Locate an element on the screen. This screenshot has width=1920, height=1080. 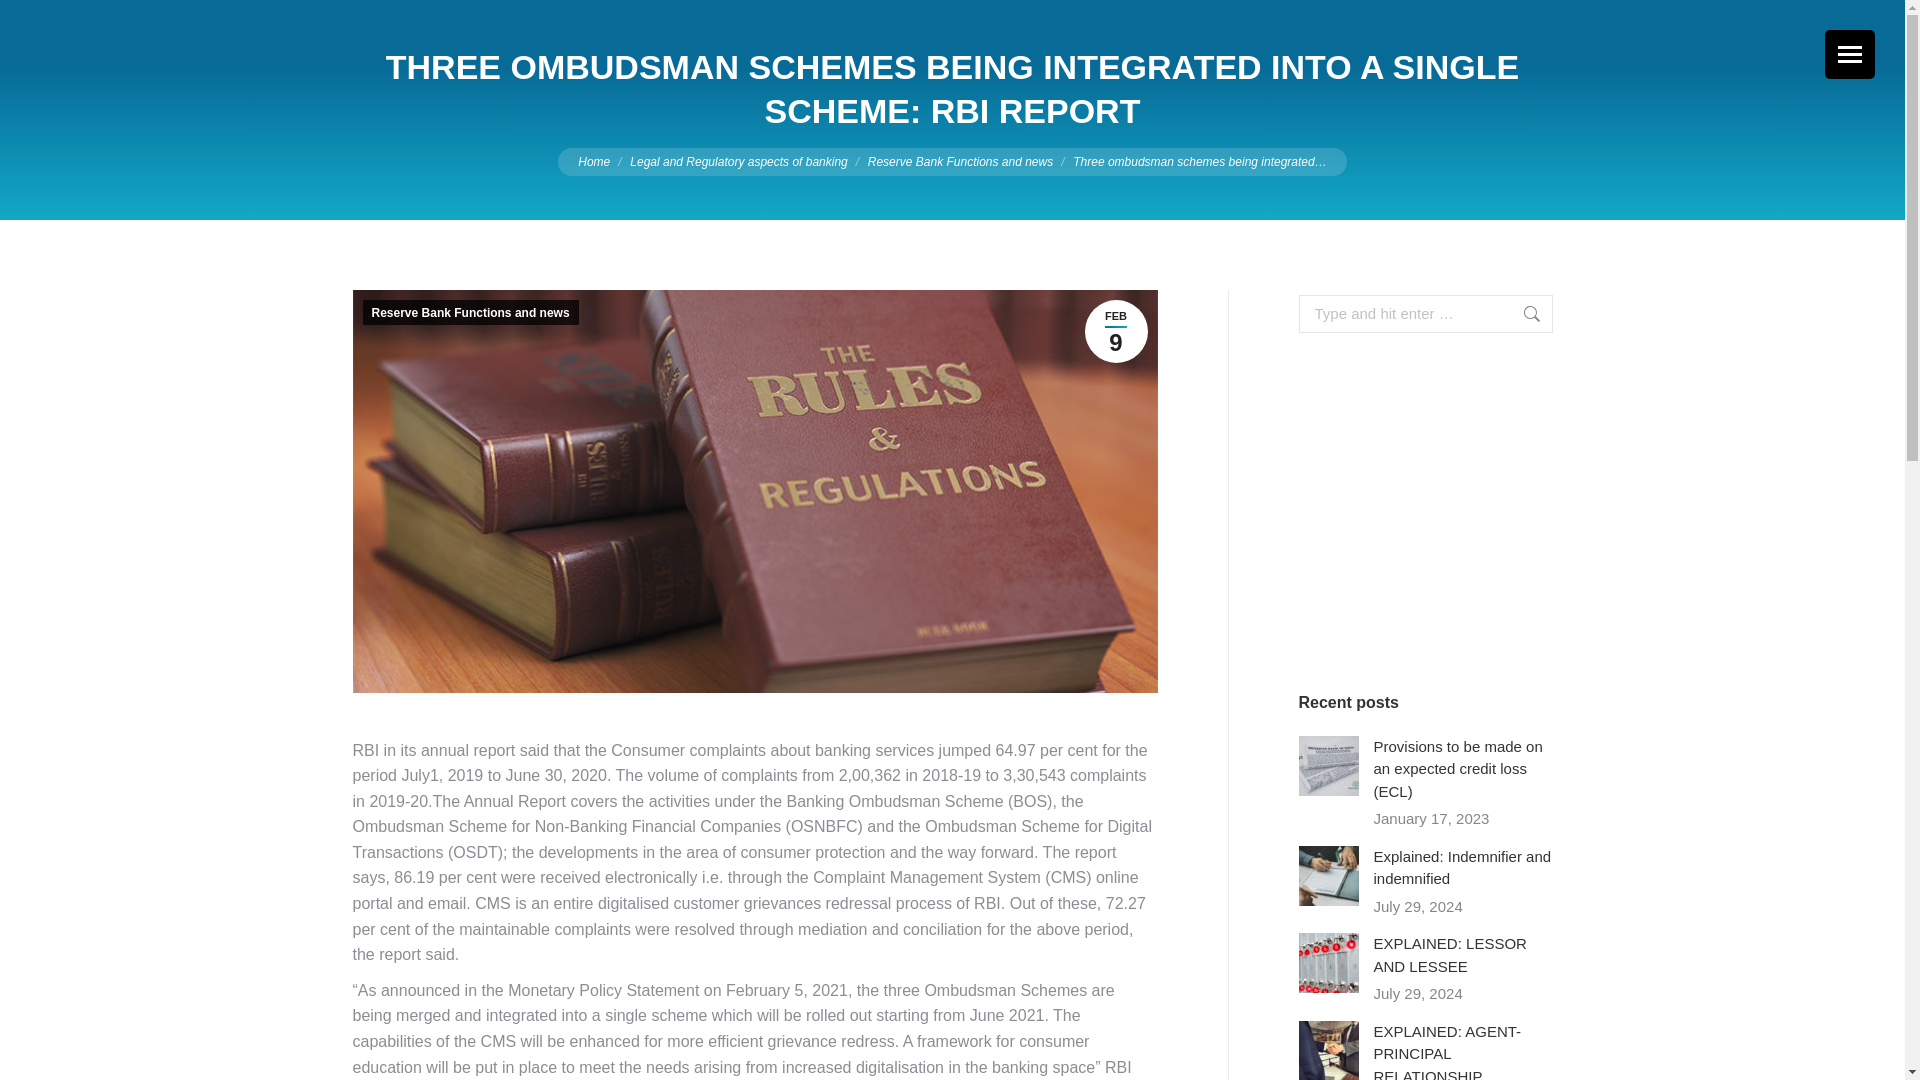
Legal and Regulatory aspects of banking is located at coordinates (738, 161).